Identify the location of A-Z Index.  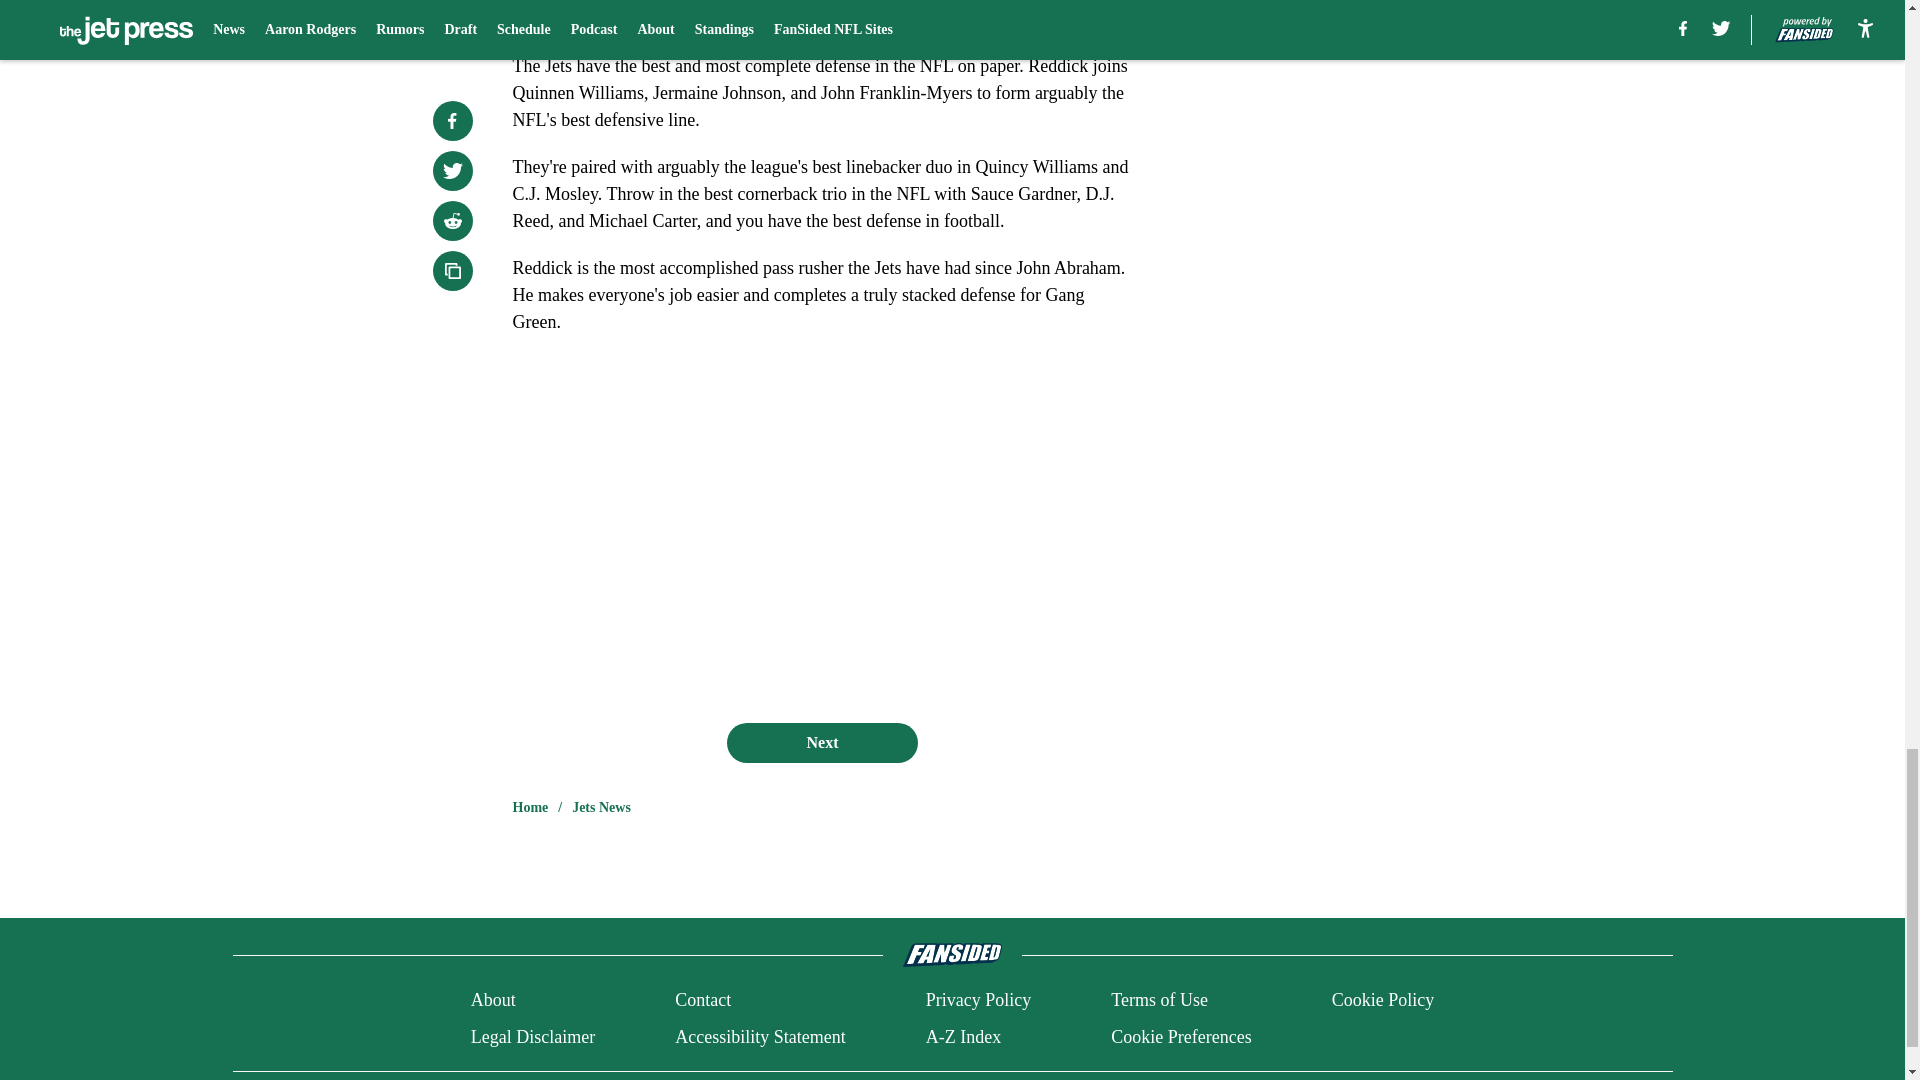
(962, 1036).